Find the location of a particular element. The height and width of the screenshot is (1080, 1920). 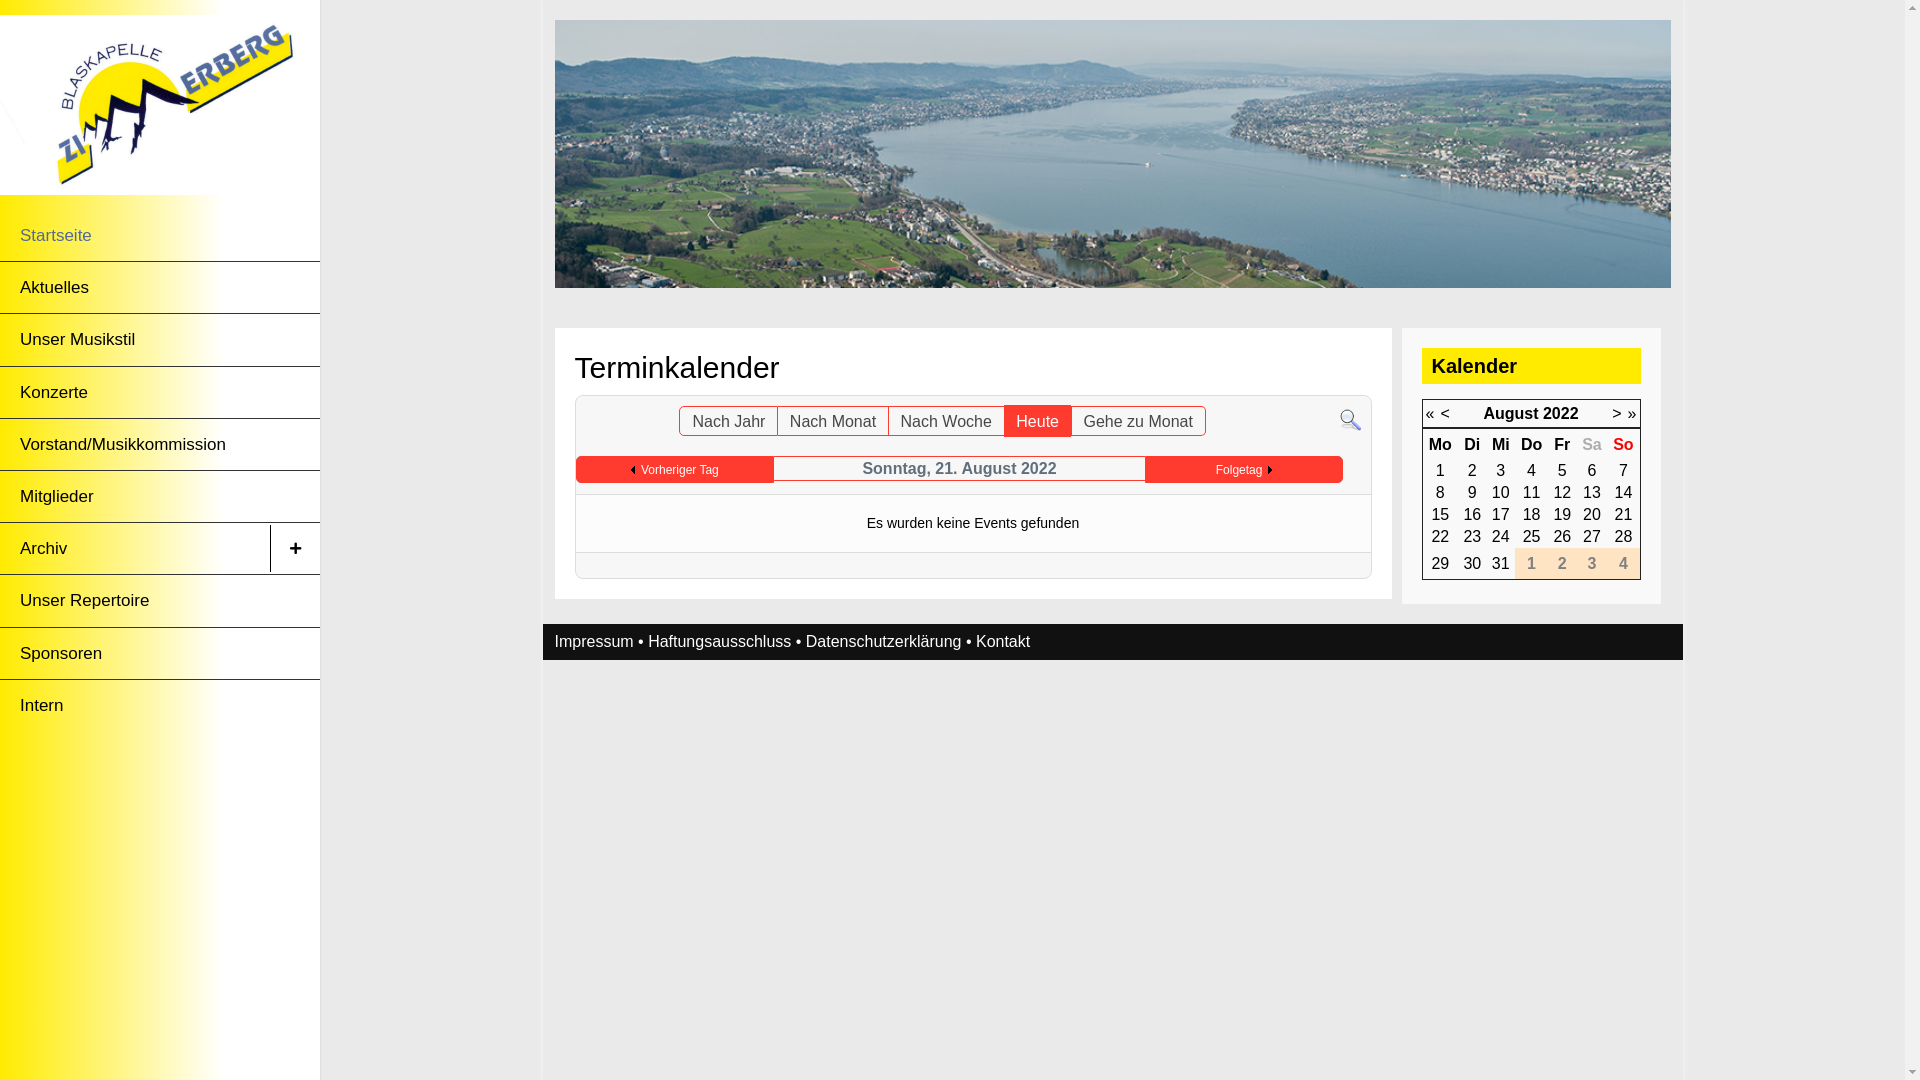

2 is located at coordinates (1472, 470).